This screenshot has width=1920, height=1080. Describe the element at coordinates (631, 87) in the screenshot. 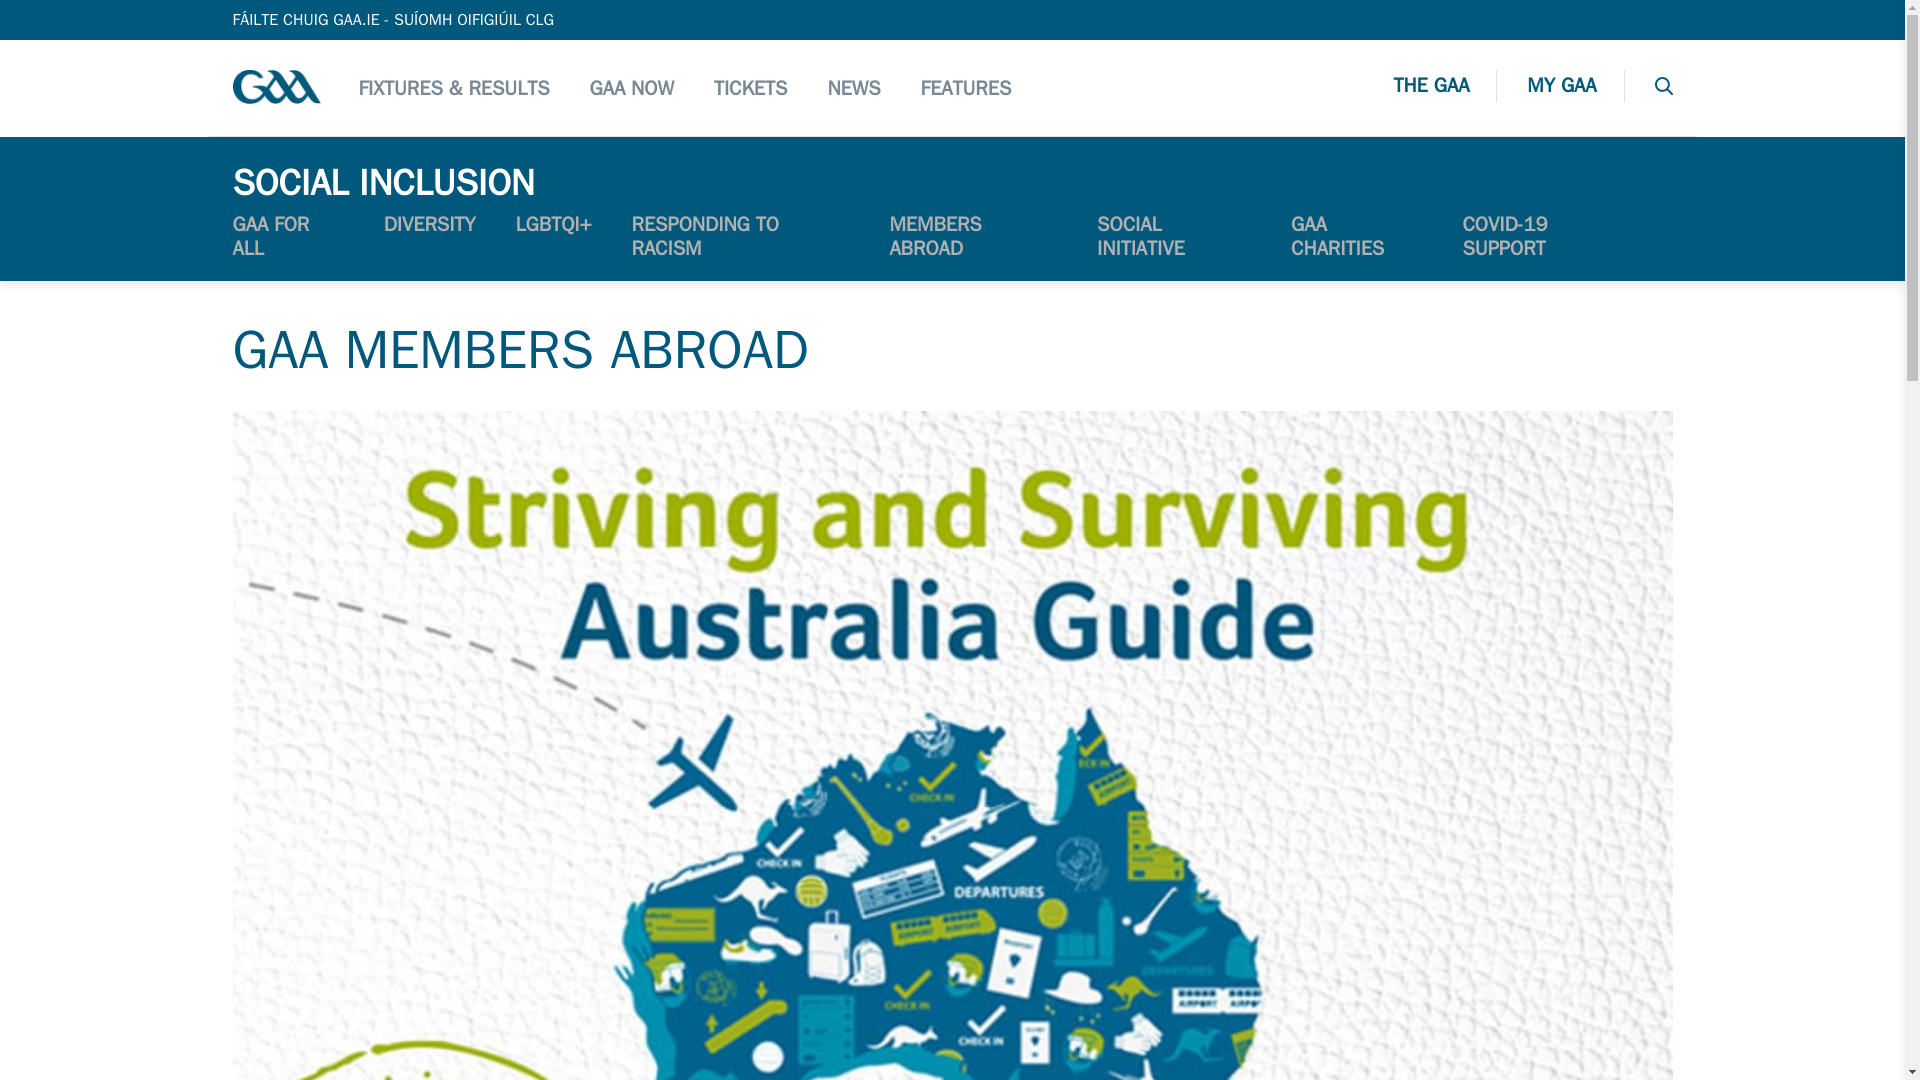

I see `GAA NOW` at that location.